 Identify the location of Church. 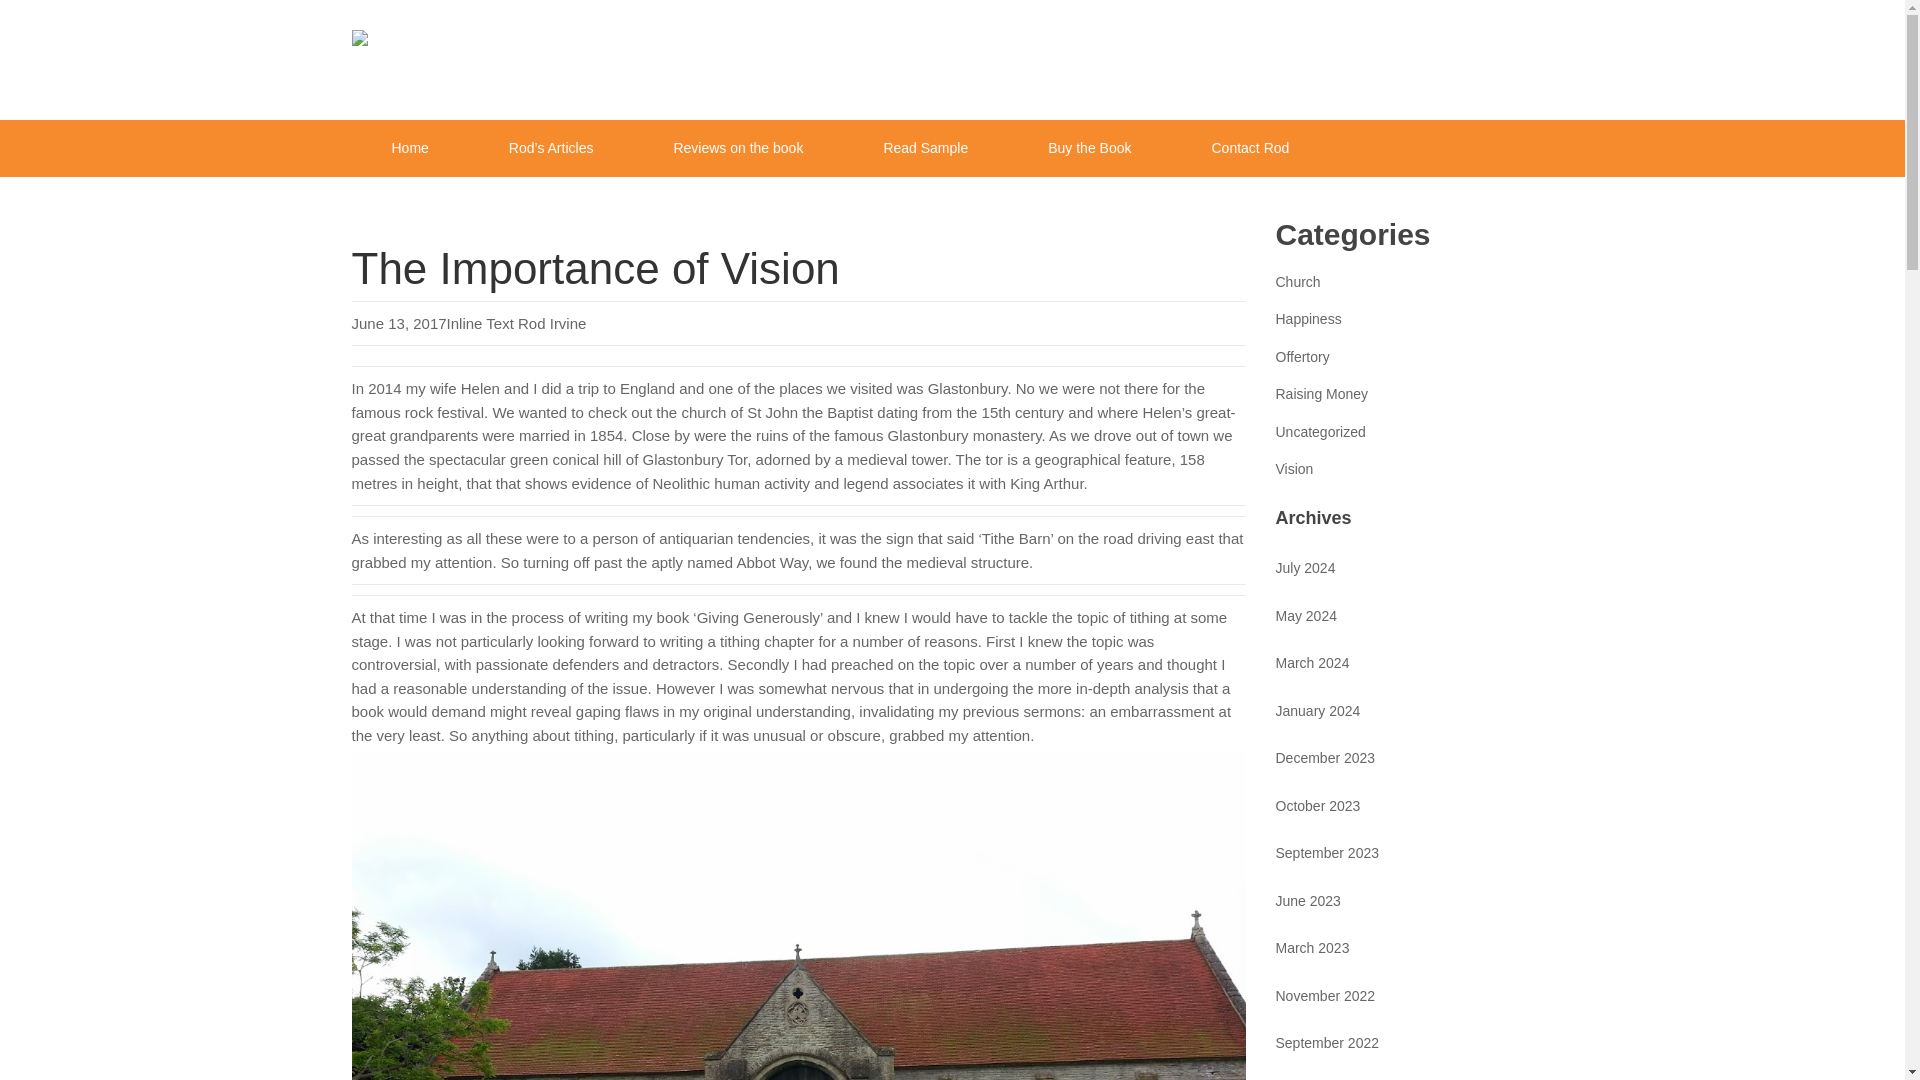
(1298, 282).